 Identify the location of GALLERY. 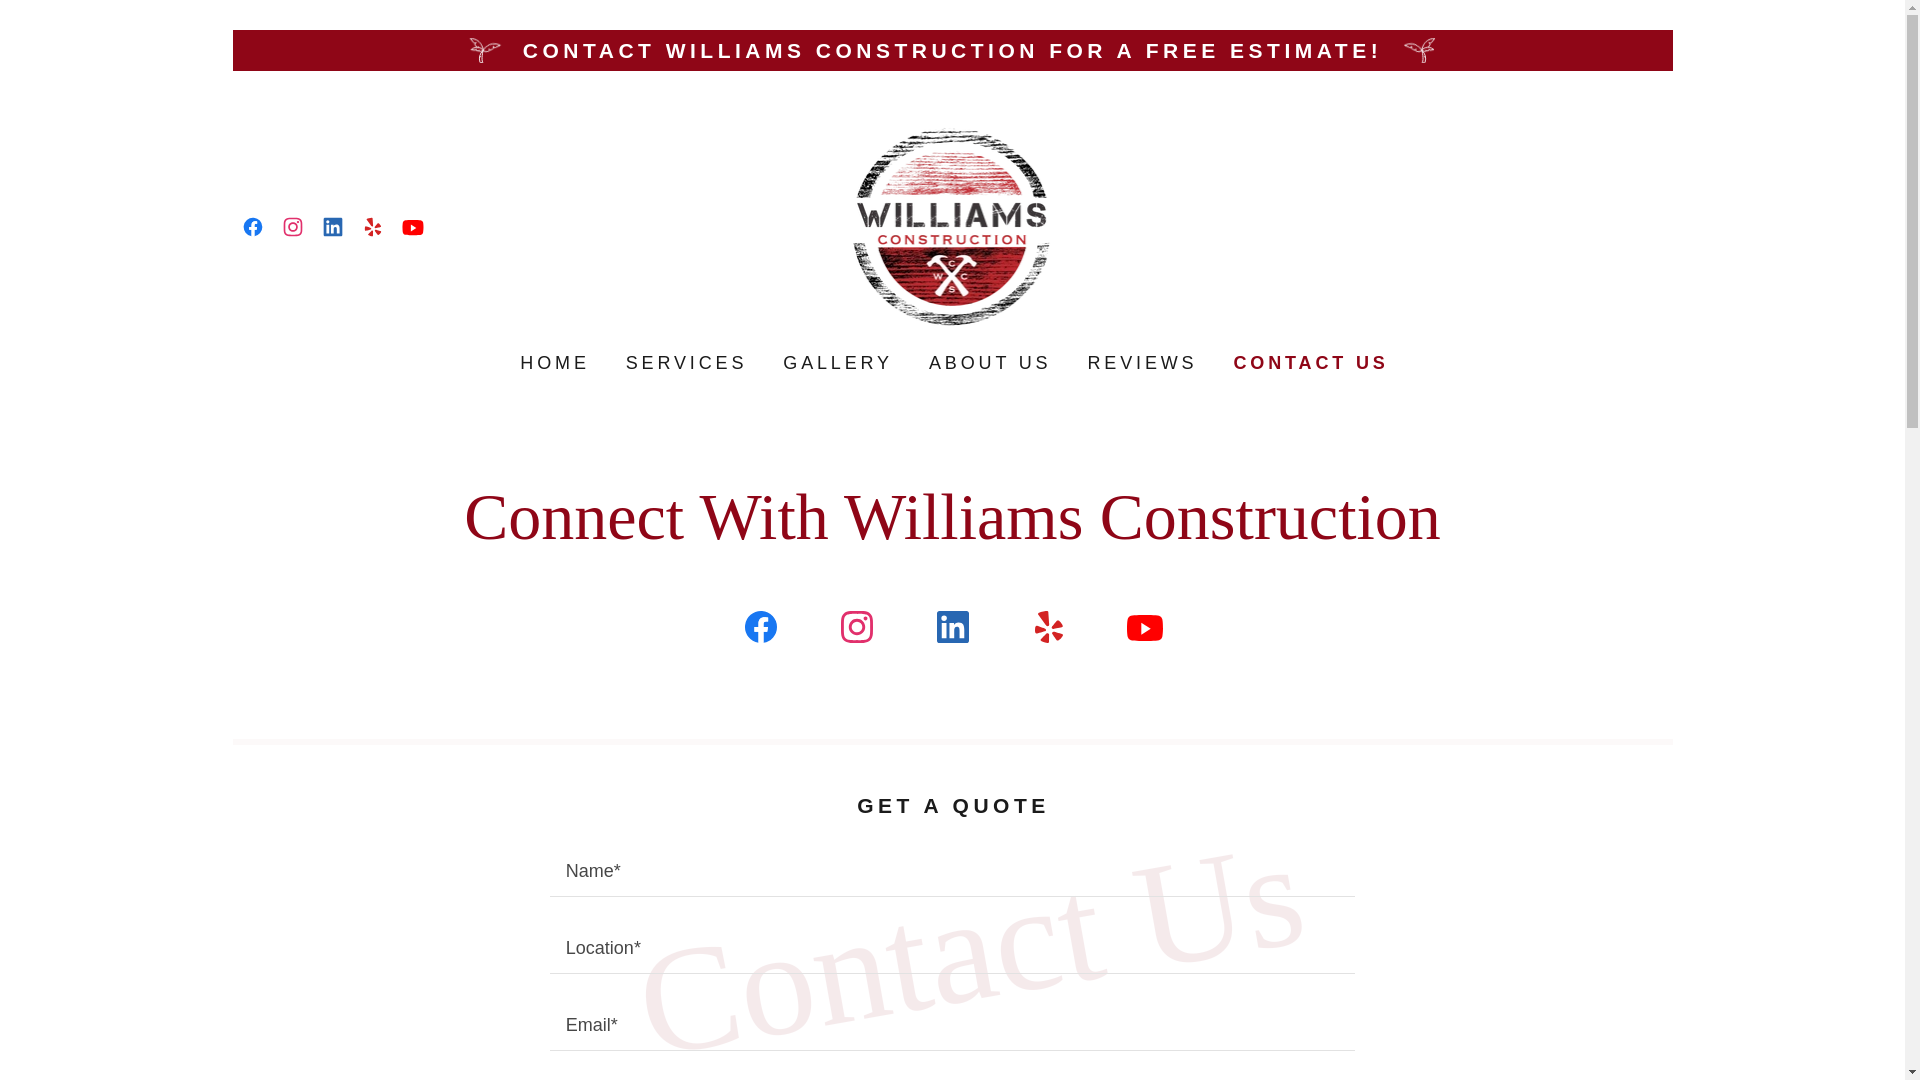
(1140, 362).